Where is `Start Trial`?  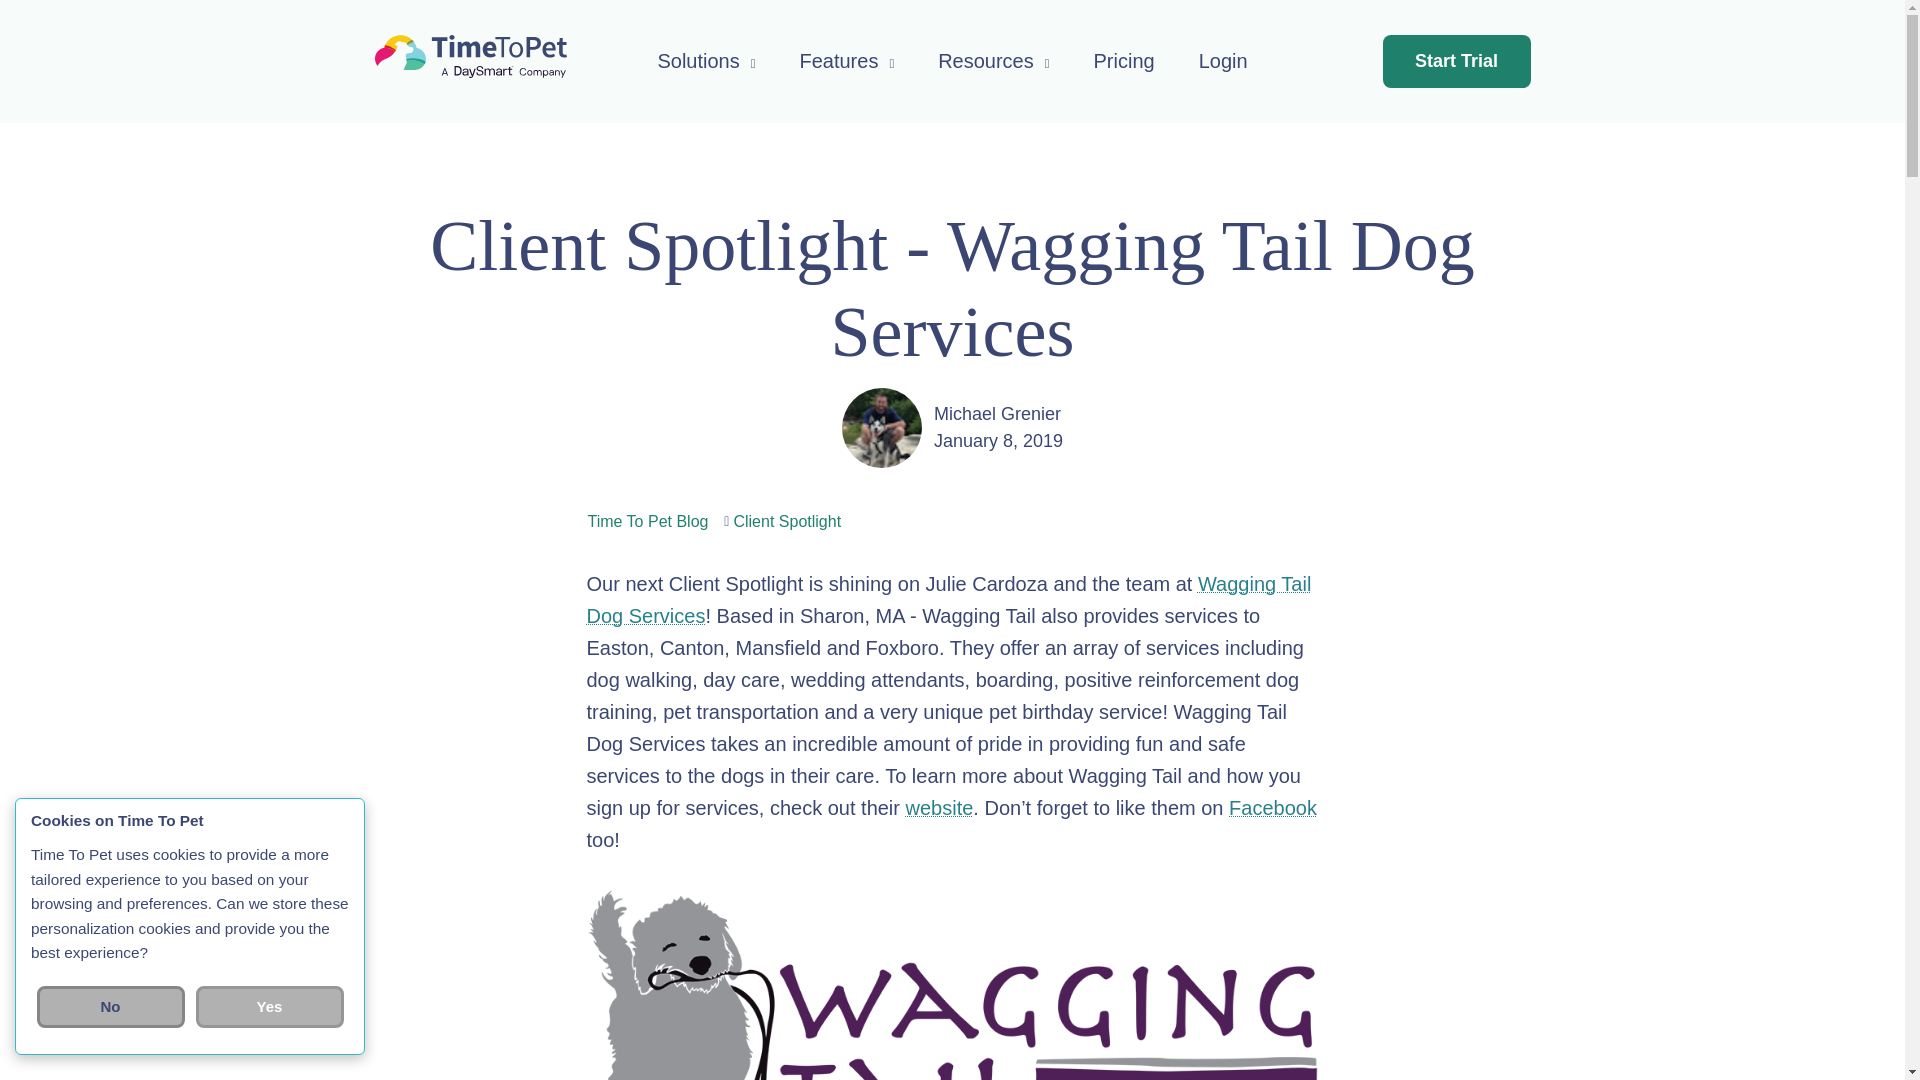 Start Trial is located at coordinates (1456, 60).